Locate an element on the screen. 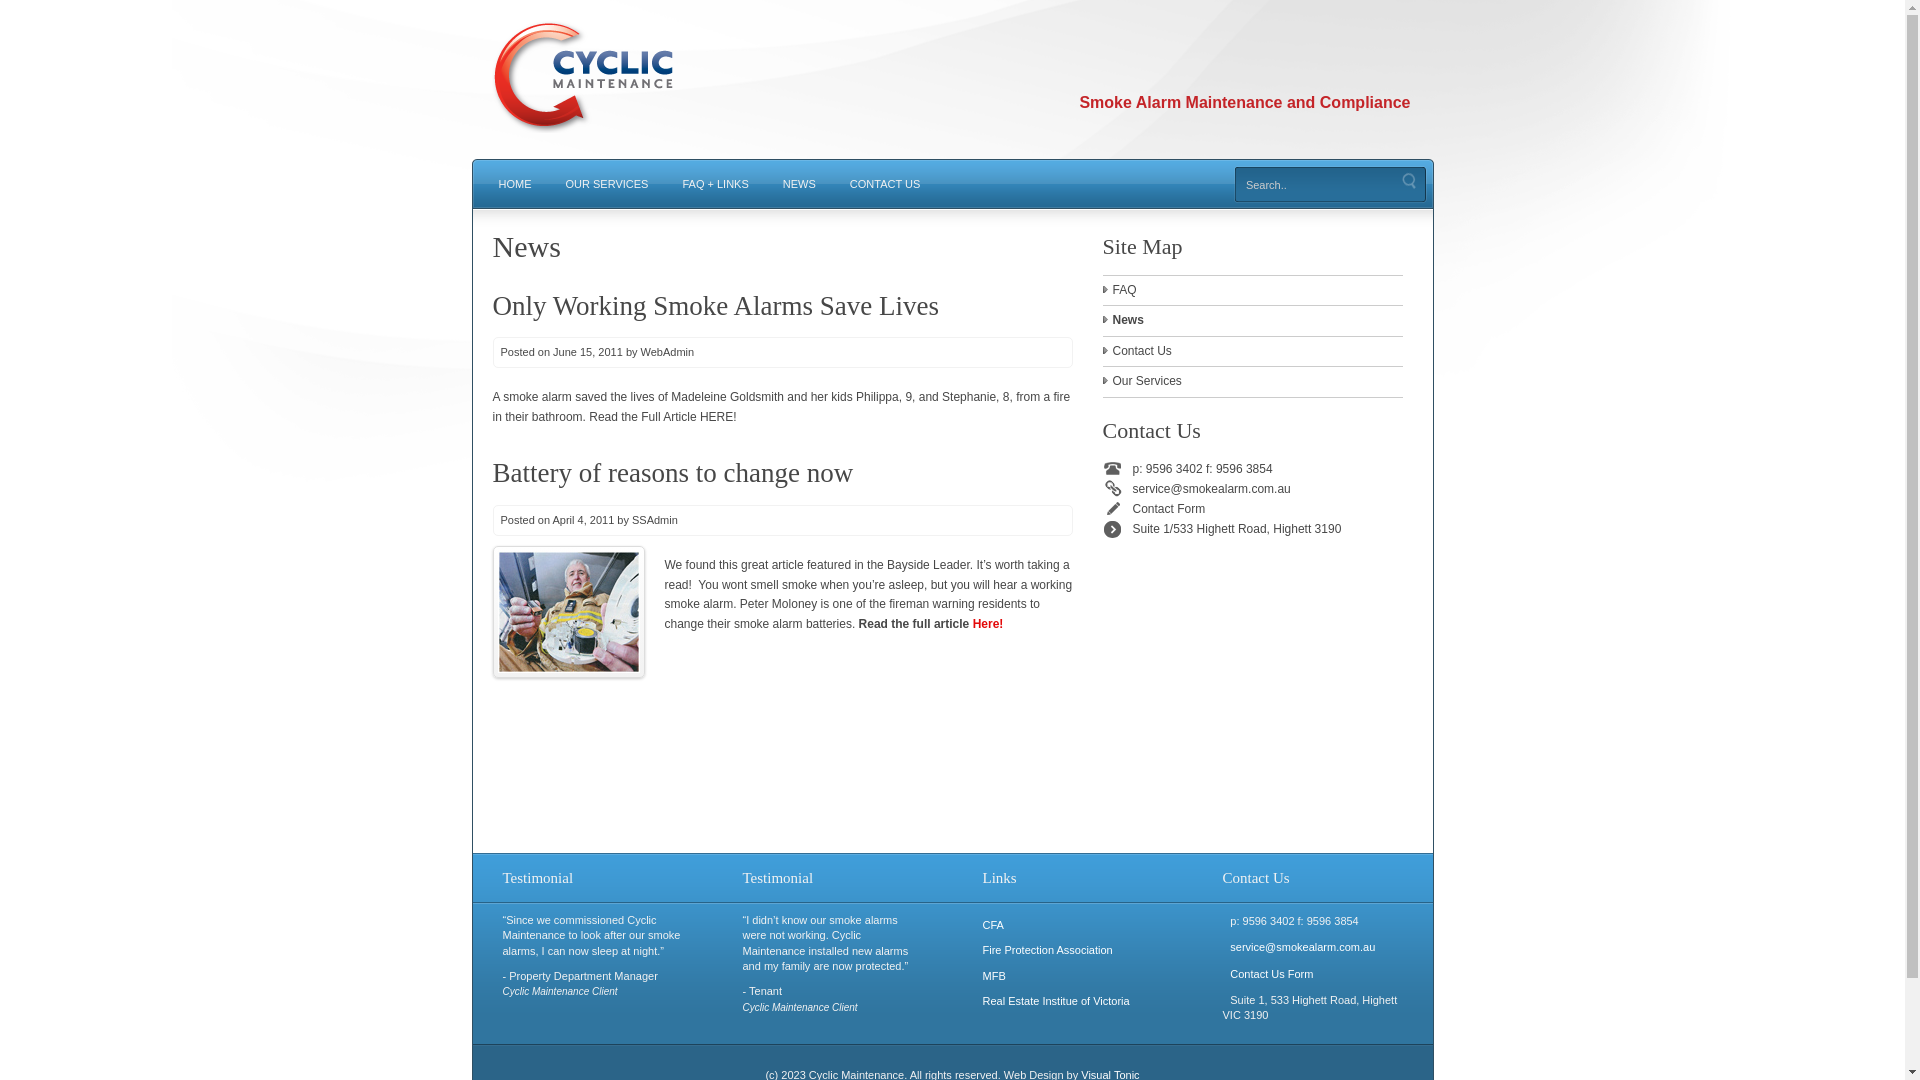  HOME is located at coordinates (516, 182).